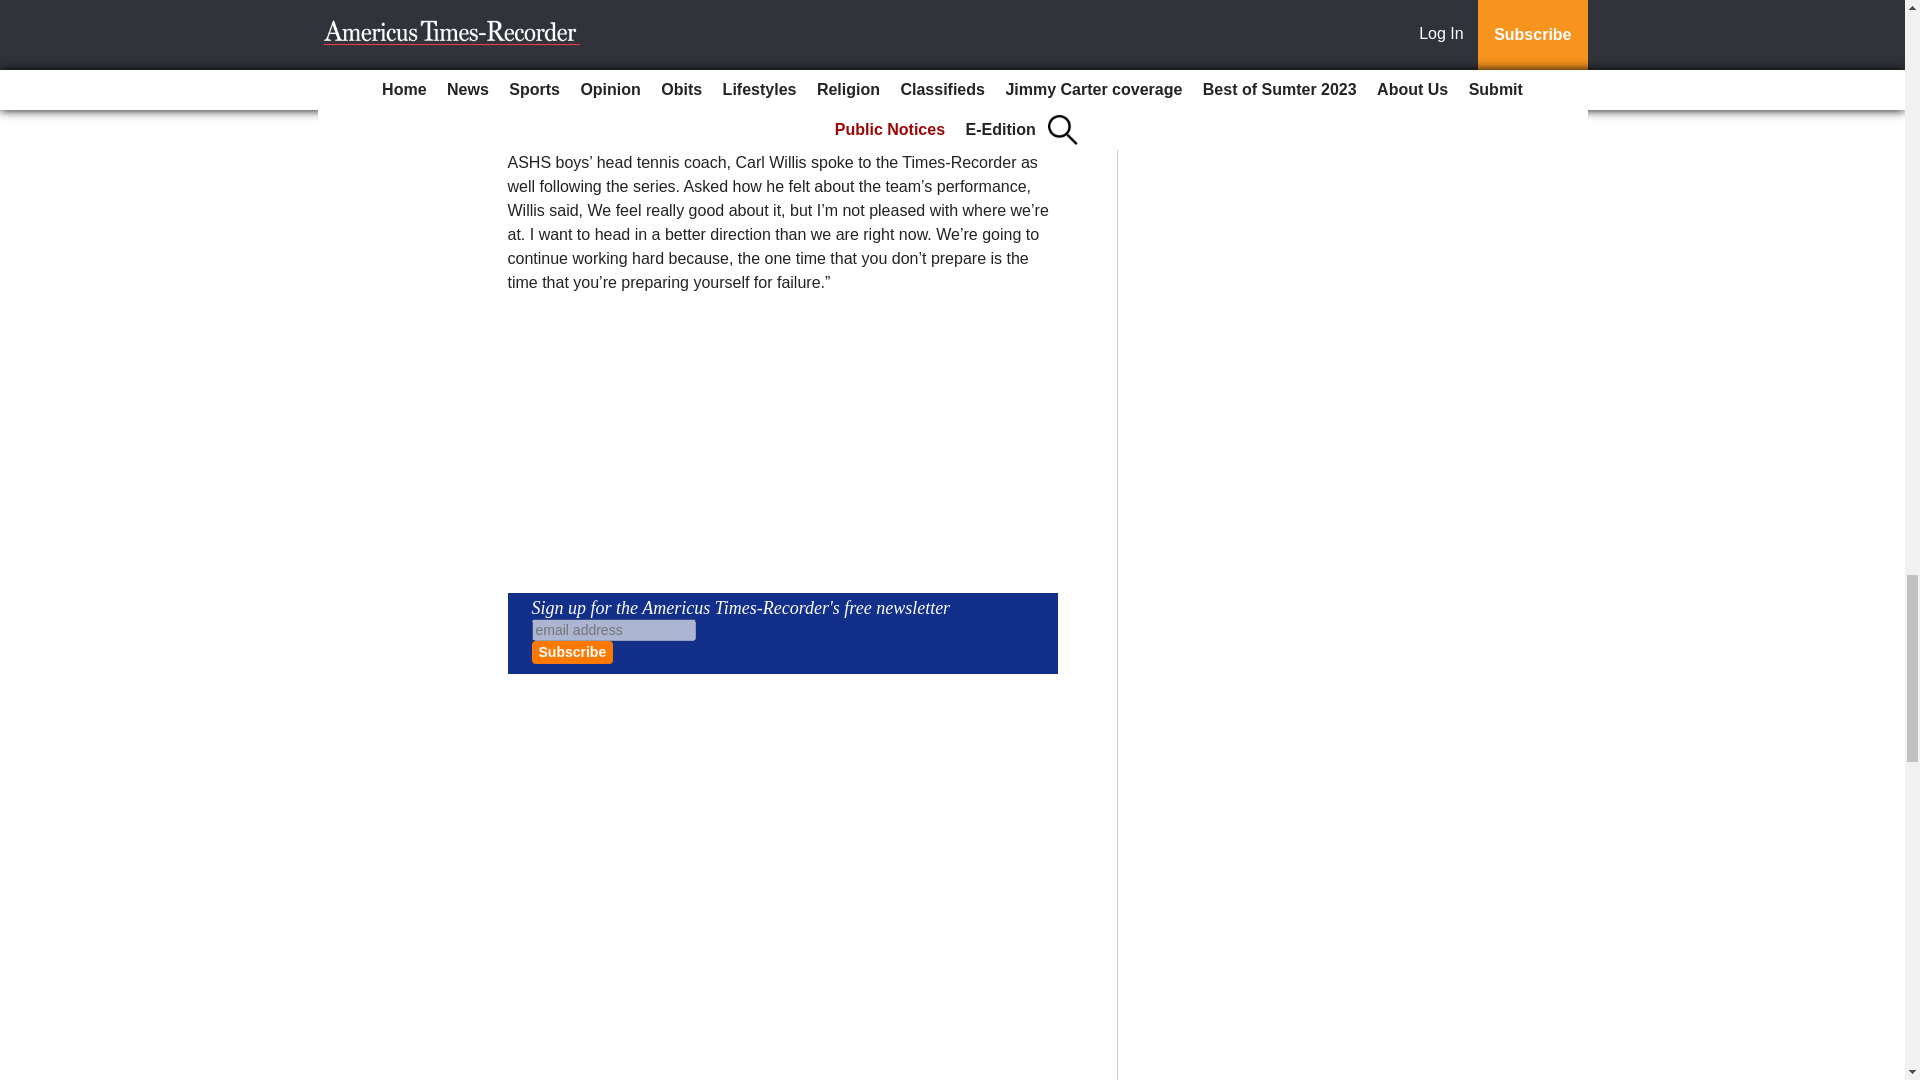  I want to click on Subscribe, so click(572, 652).